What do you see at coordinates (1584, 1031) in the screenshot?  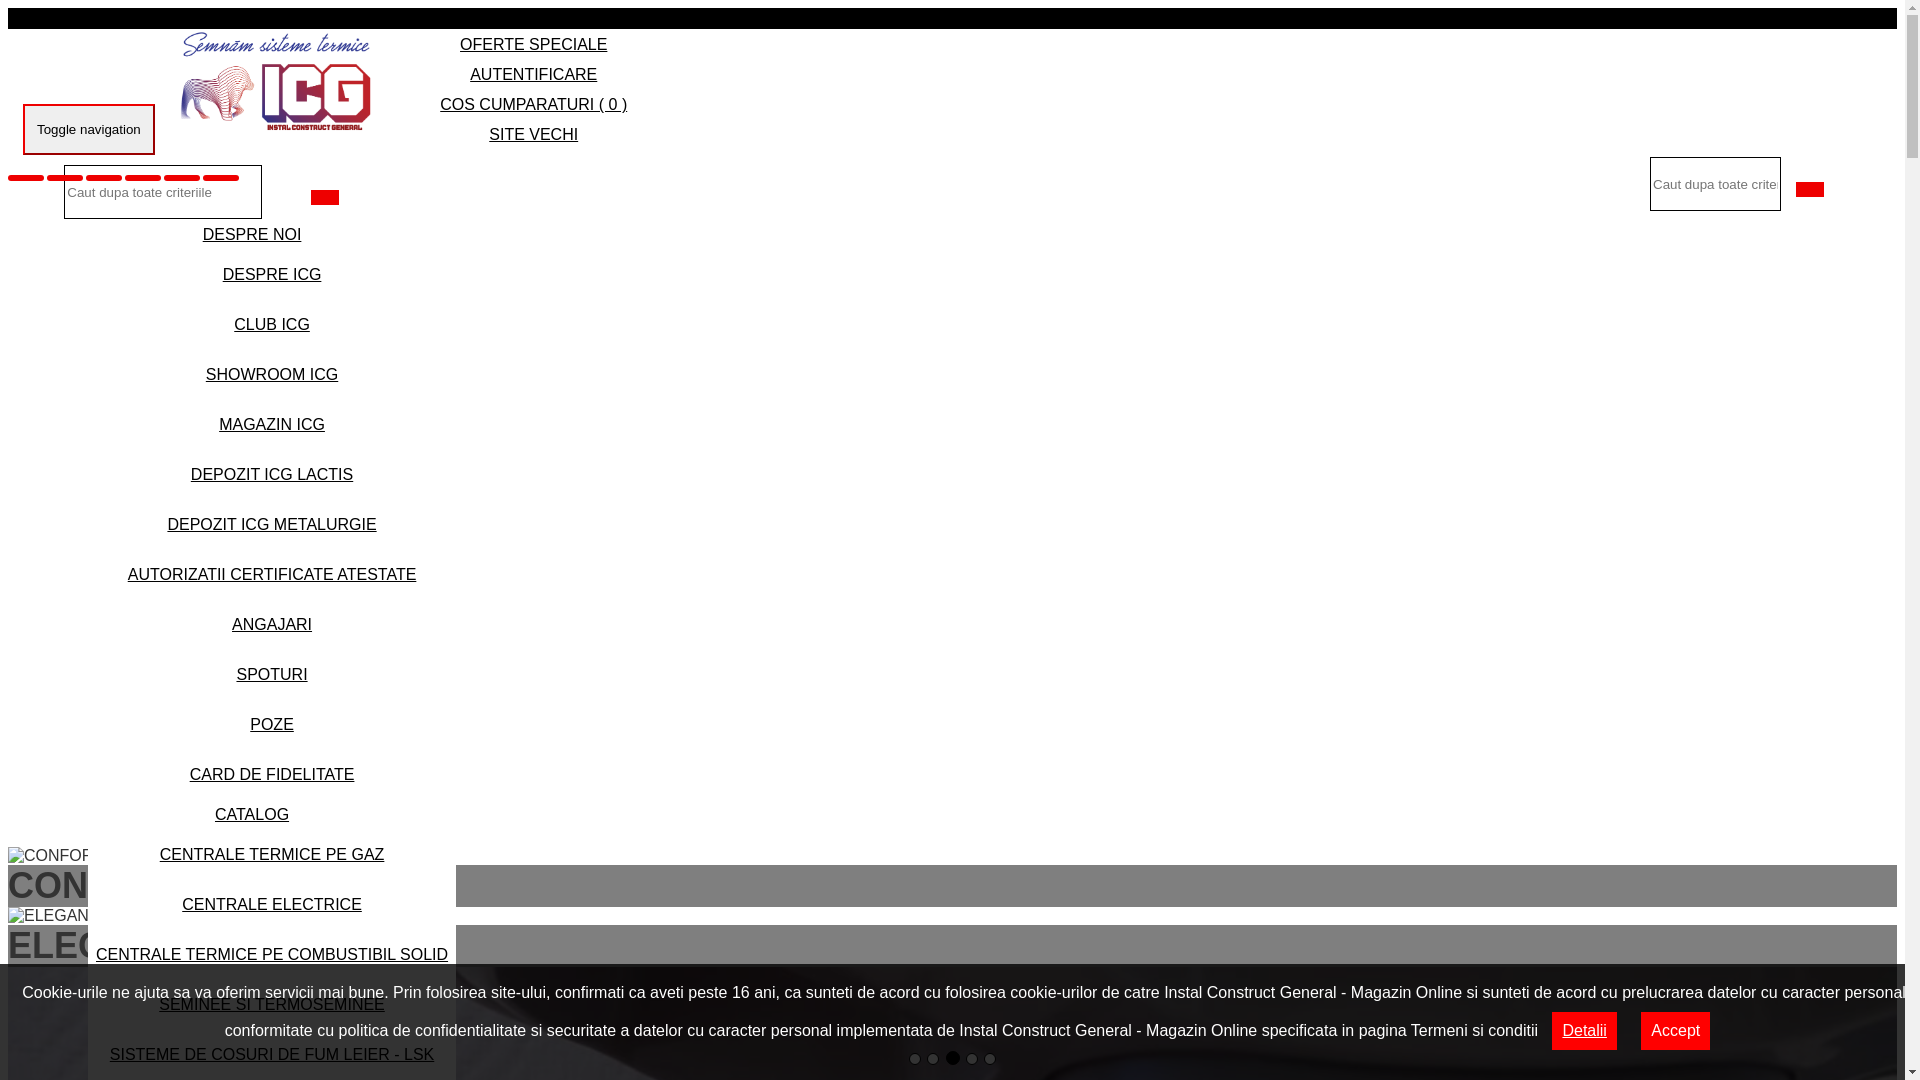 I see `Detalii` at bounding box center [1584, 1031].